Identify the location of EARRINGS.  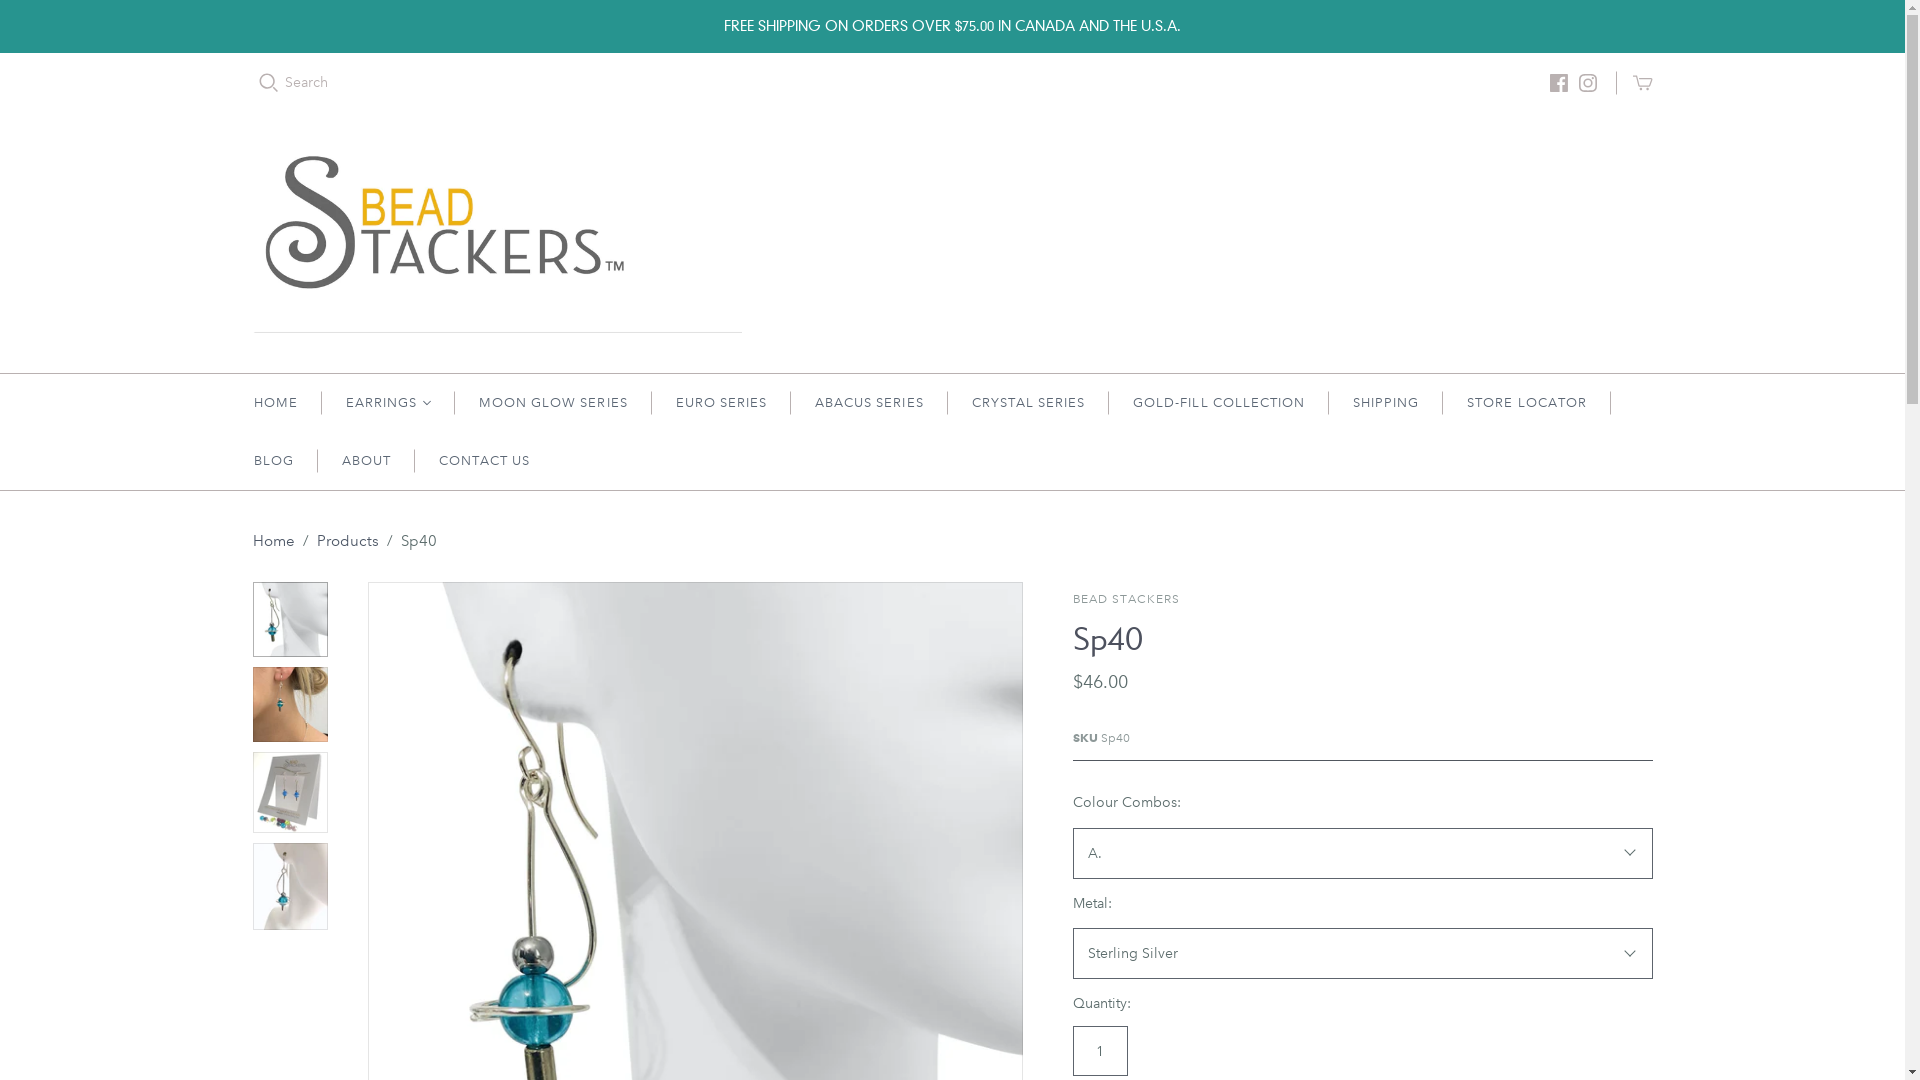
(388, 402).